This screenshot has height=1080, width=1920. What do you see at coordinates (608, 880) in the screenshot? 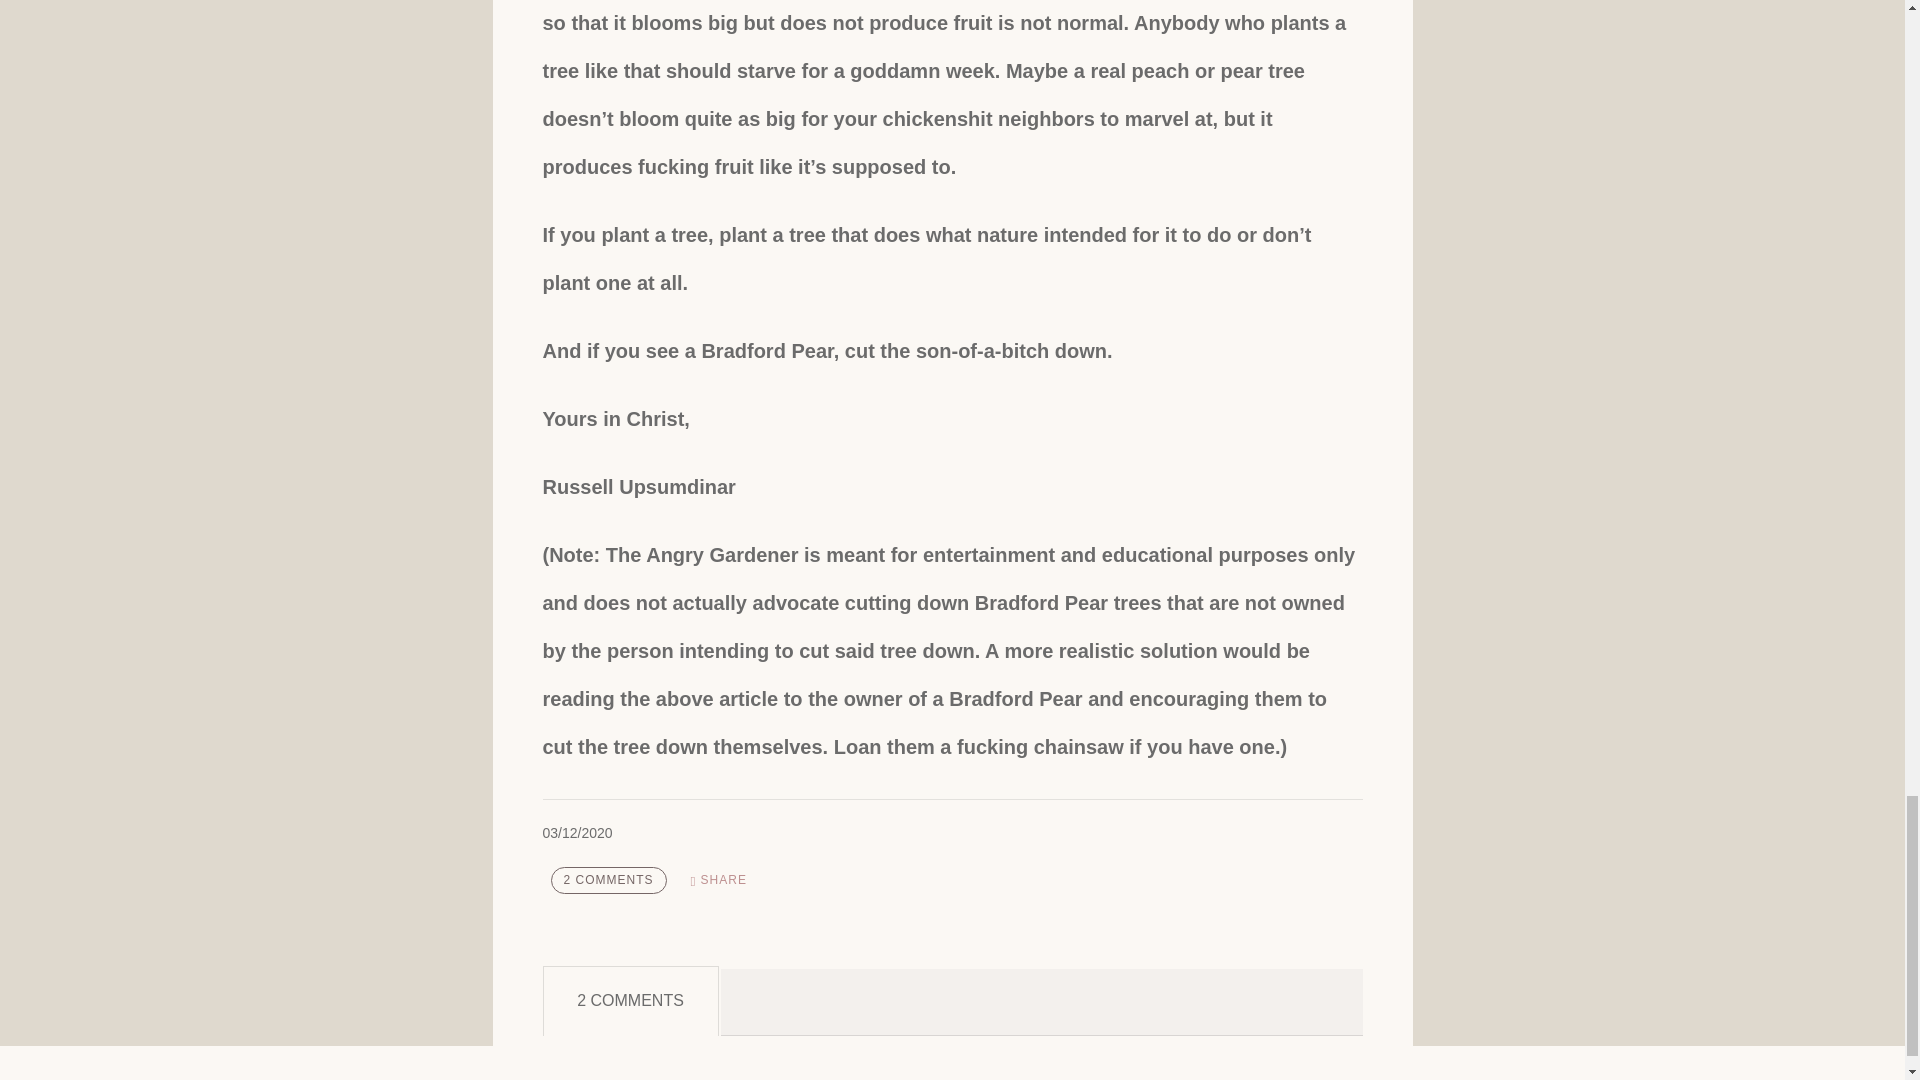
I see `2 COMMENTS` at bounding box center [608, 880].